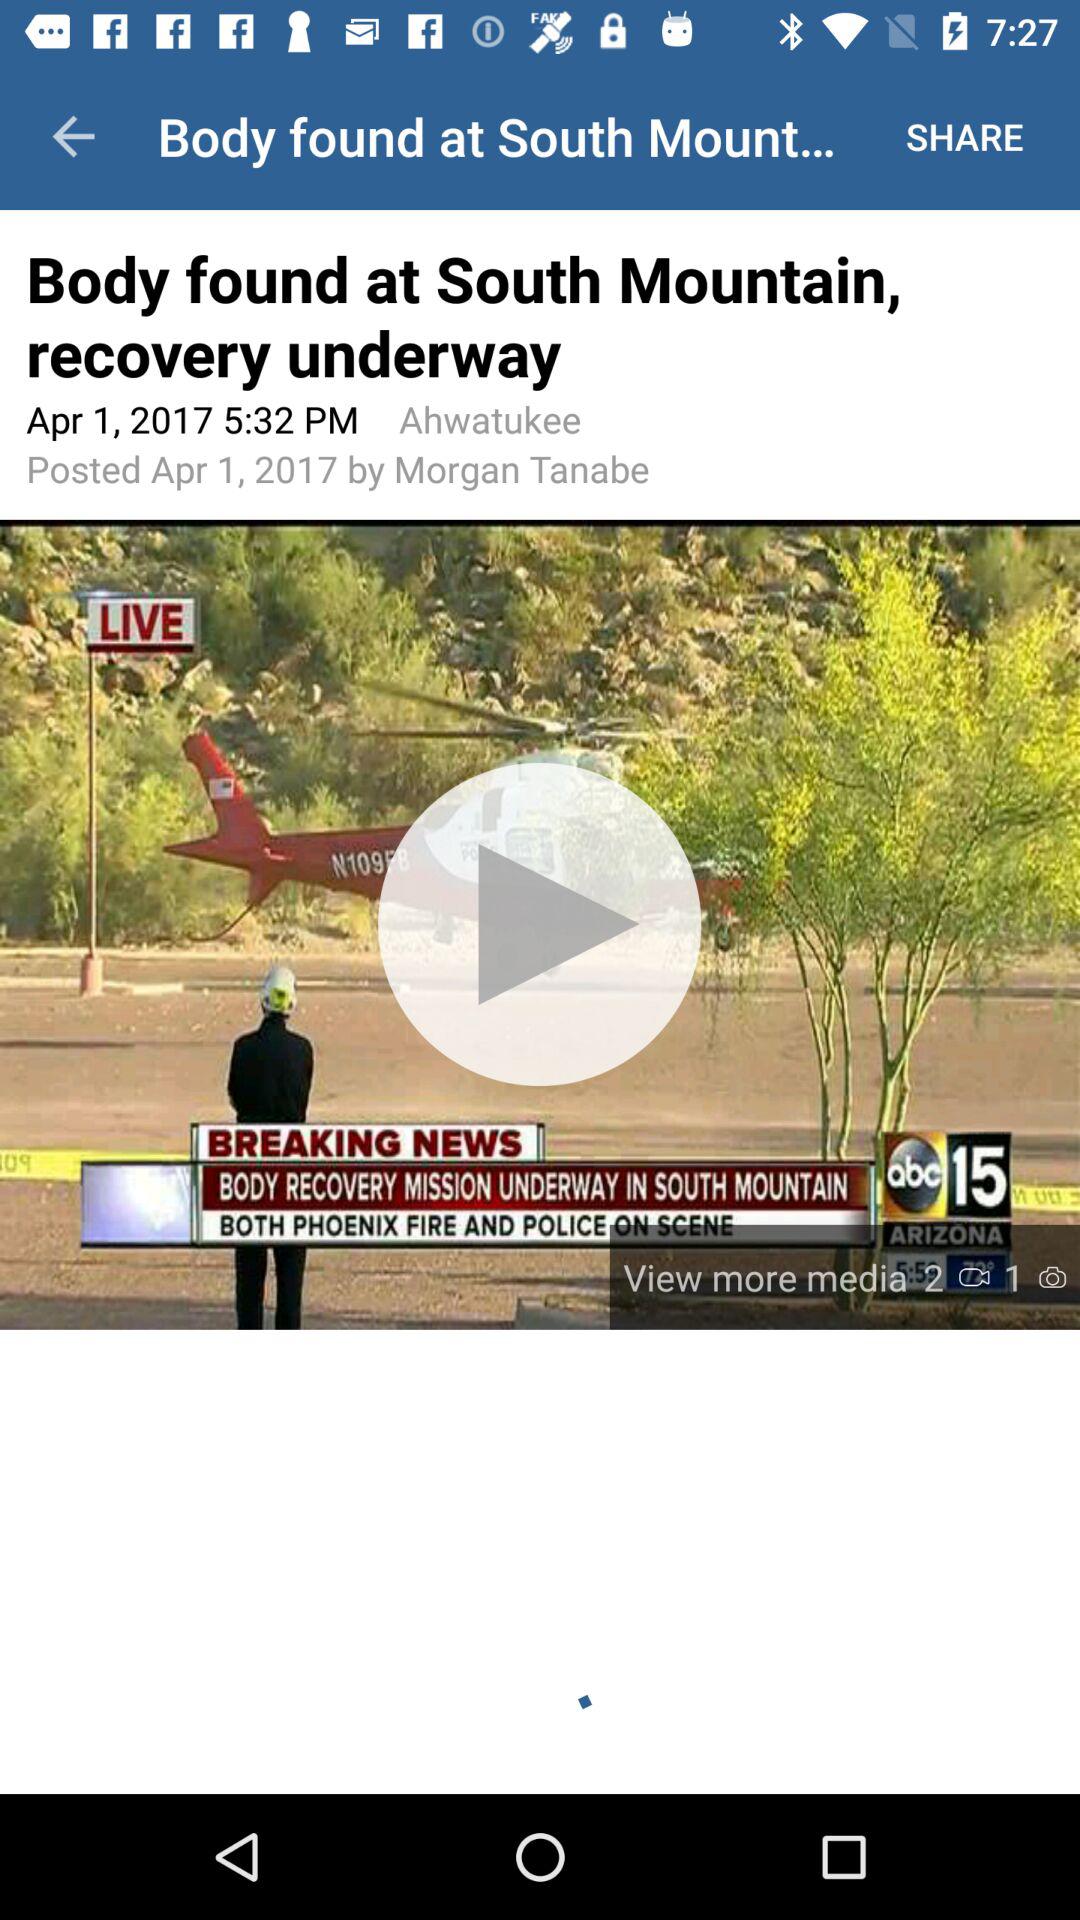 Image resolution: width=1080 pixels, height=1920 pixels. Describe the element at coordinates (964, 136) in the screenshot. I see `tap the share at the top right corner` at that location.